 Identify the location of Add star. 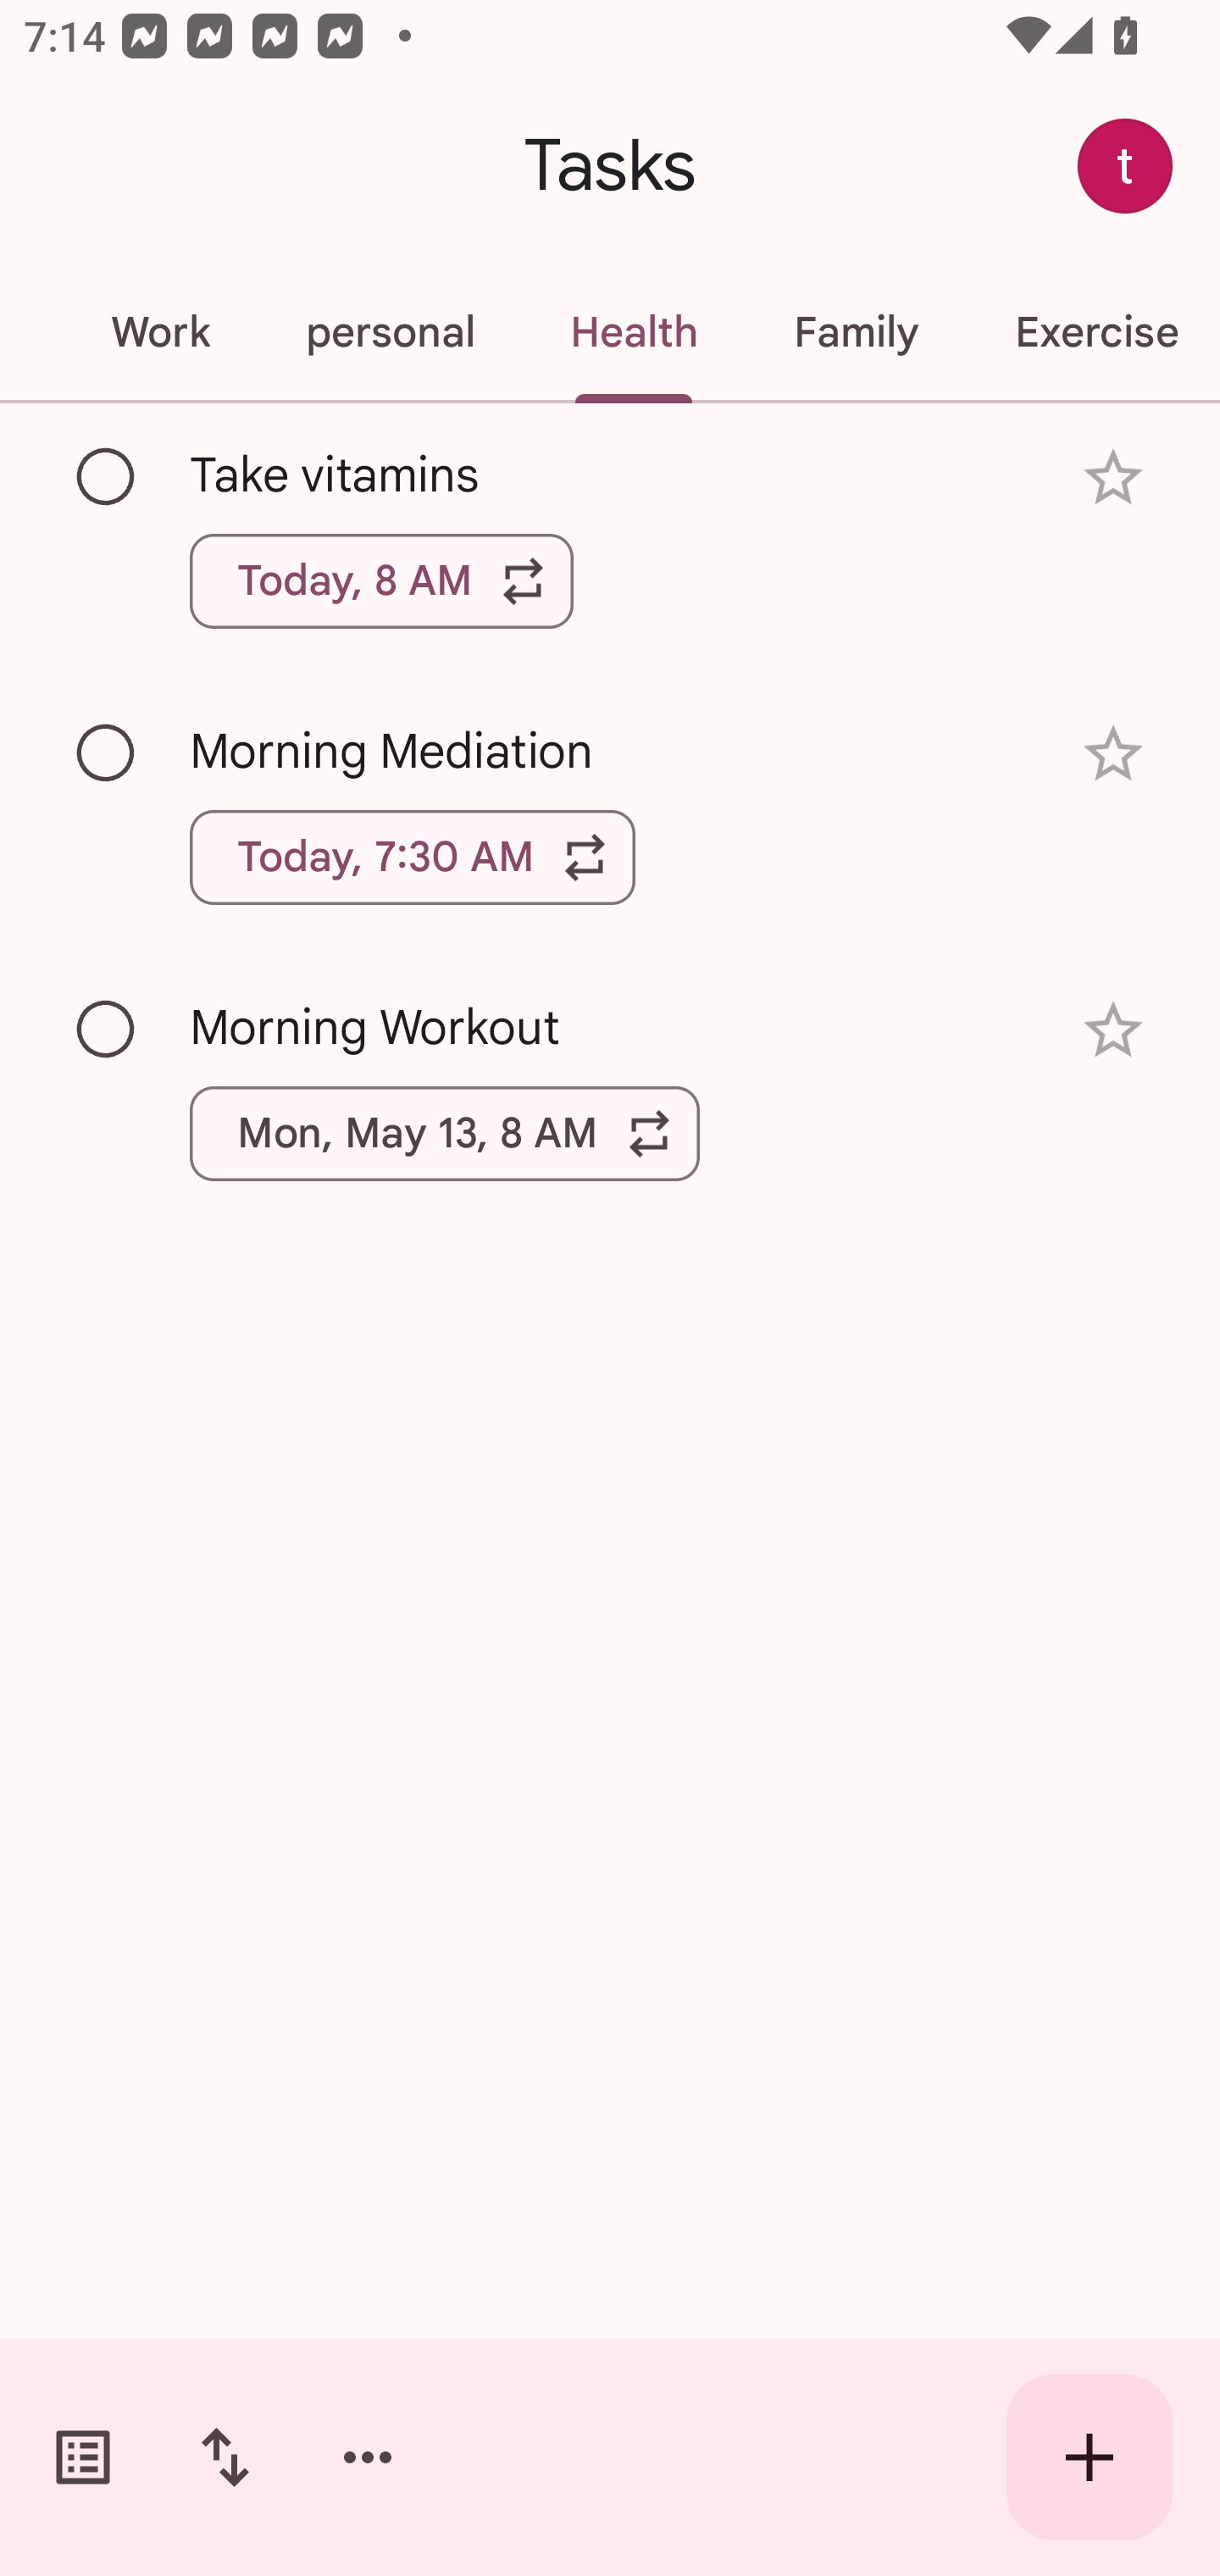
(1113, 1030).